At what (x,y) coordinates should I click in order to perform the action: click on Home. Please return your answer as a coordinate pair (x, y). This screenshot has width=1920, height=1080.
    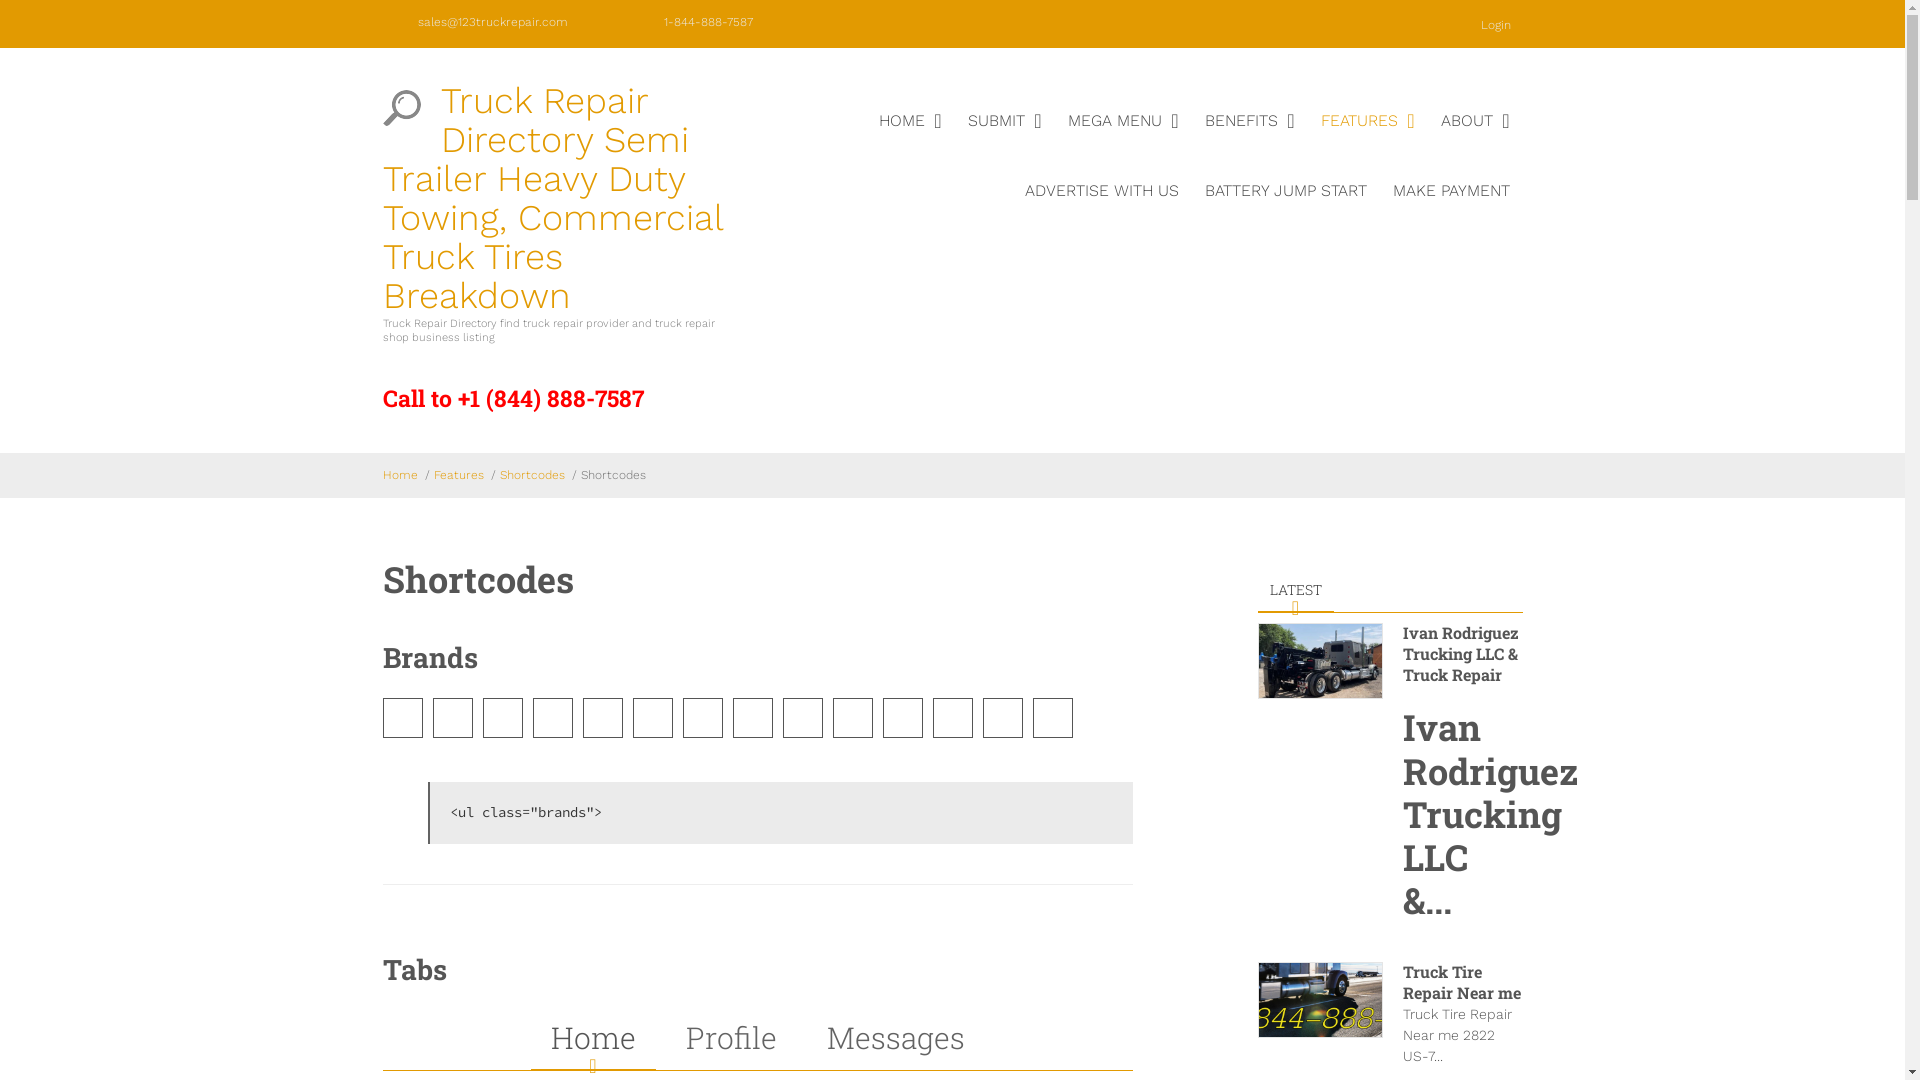
    Looking at the image, I should click on (401, 108).